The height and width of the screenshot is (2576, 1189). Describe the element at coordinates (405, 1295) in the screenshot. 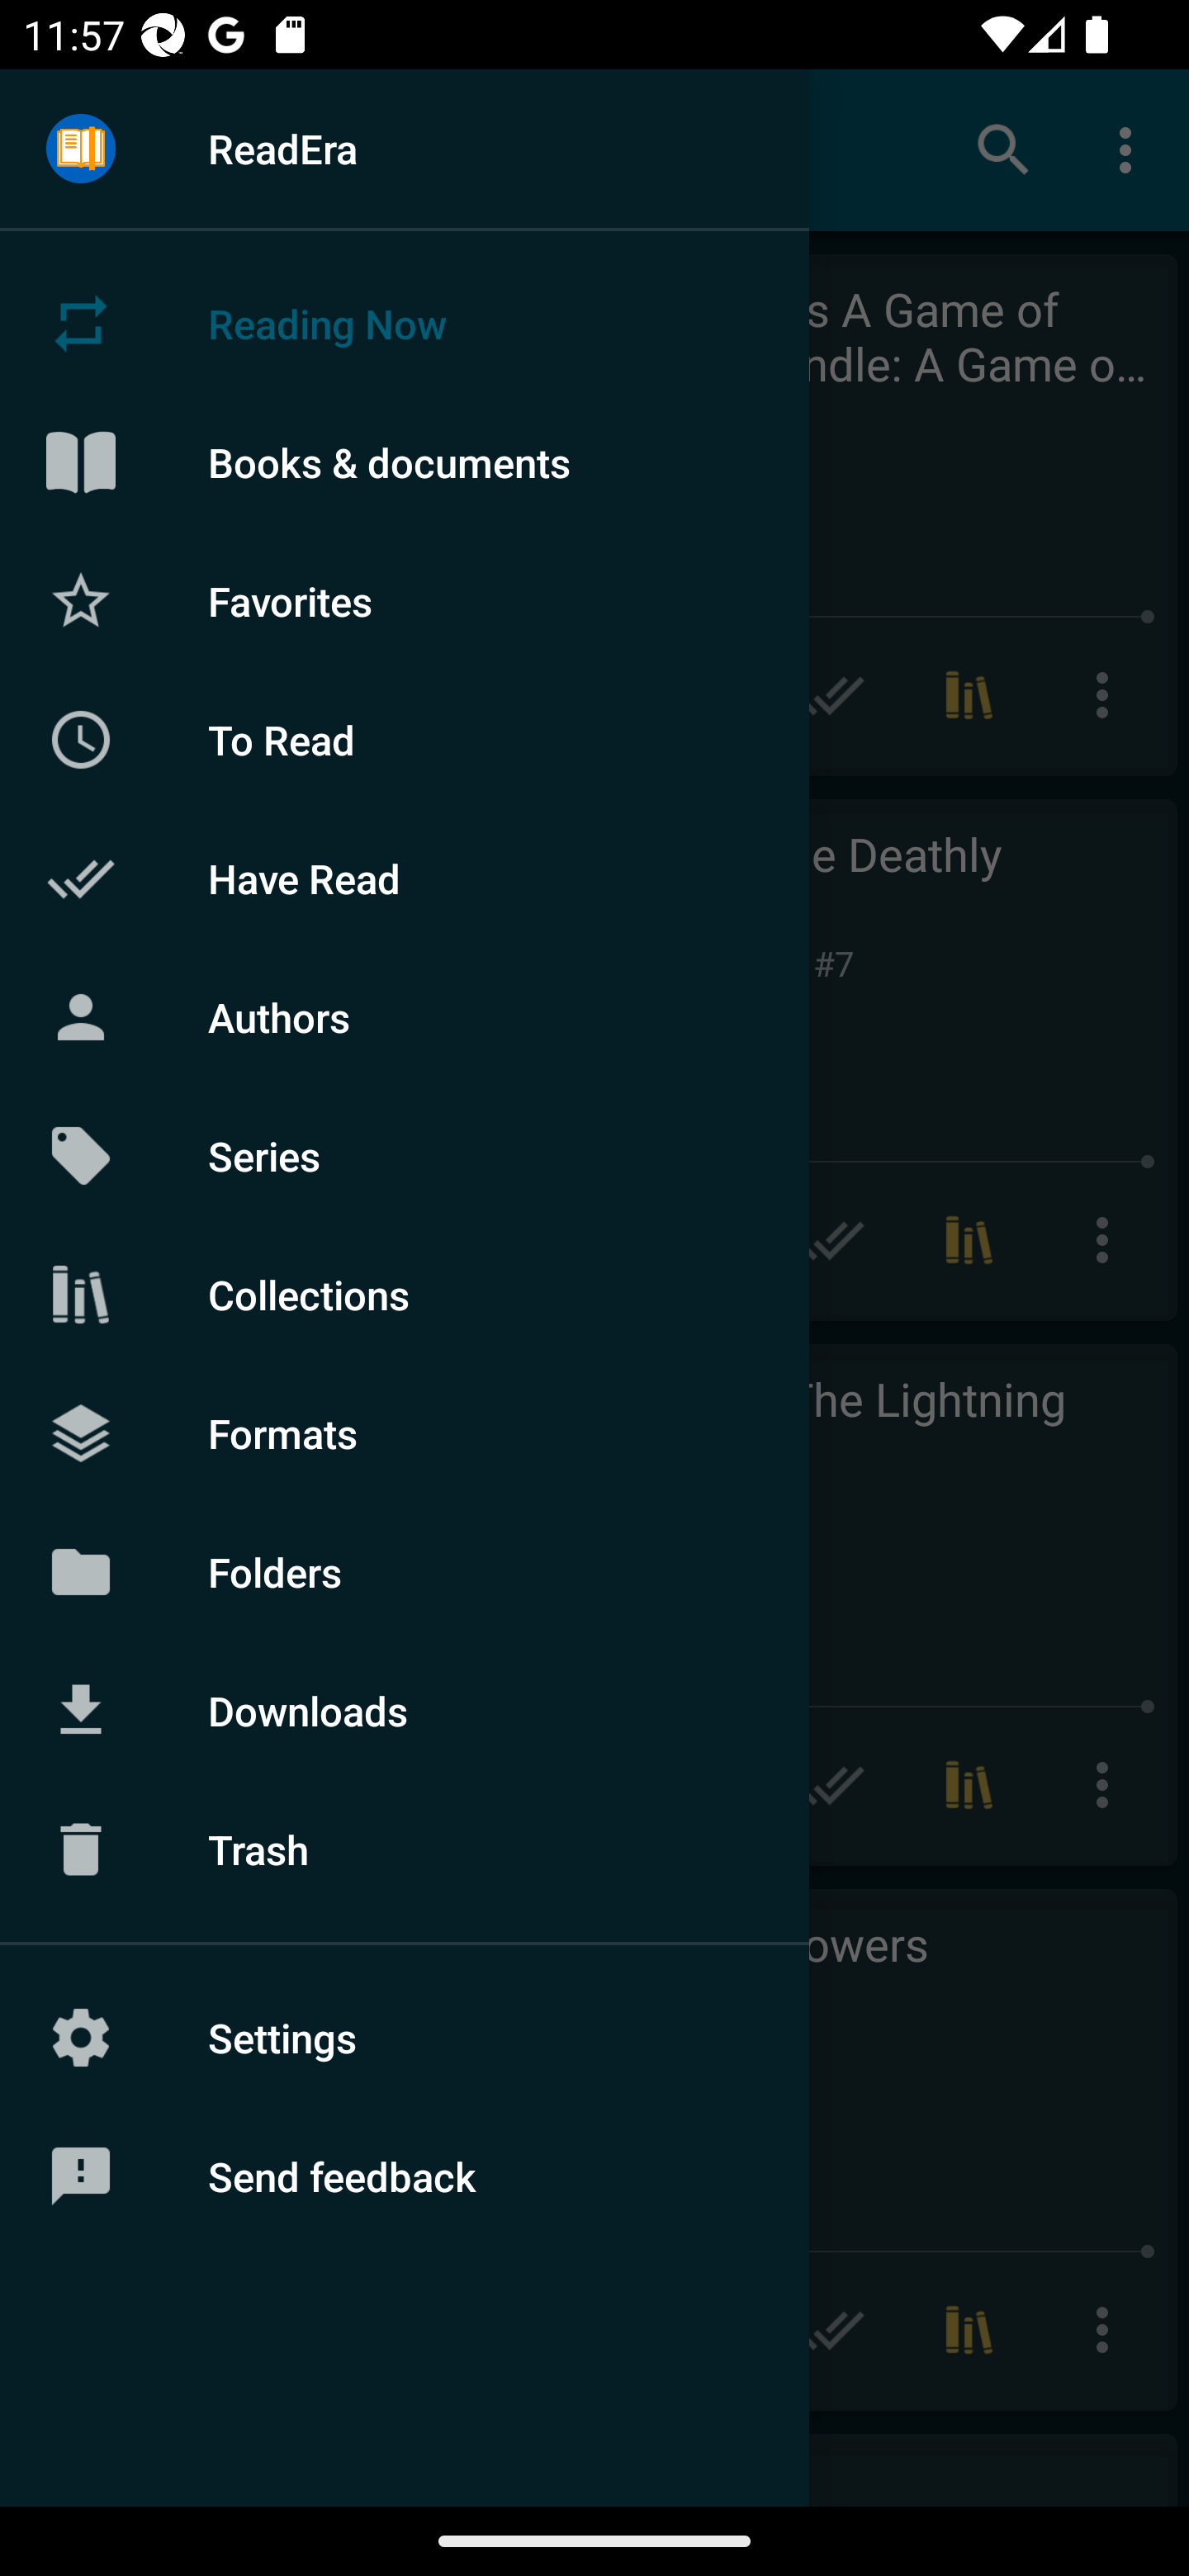

I see `Collections` at that location.